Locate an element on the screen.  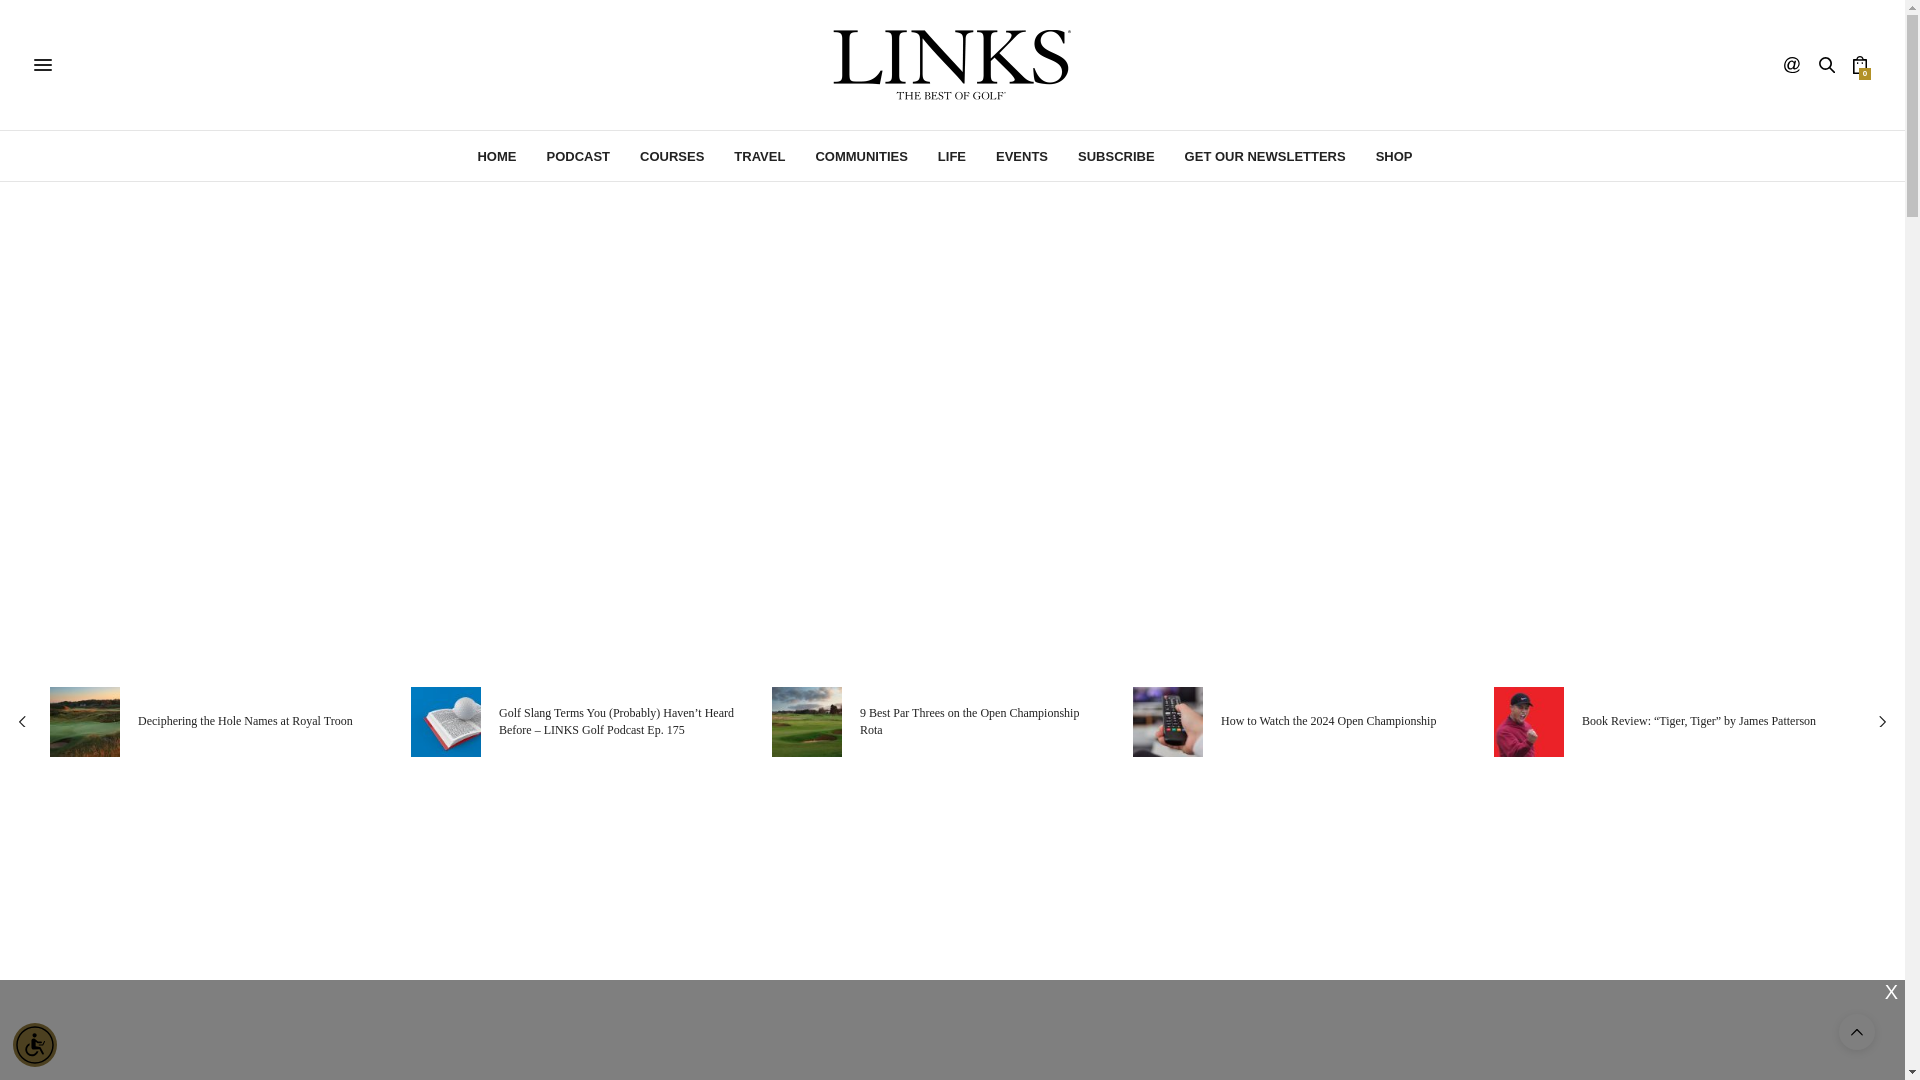
LIFE is located at coordinates (952, 156).